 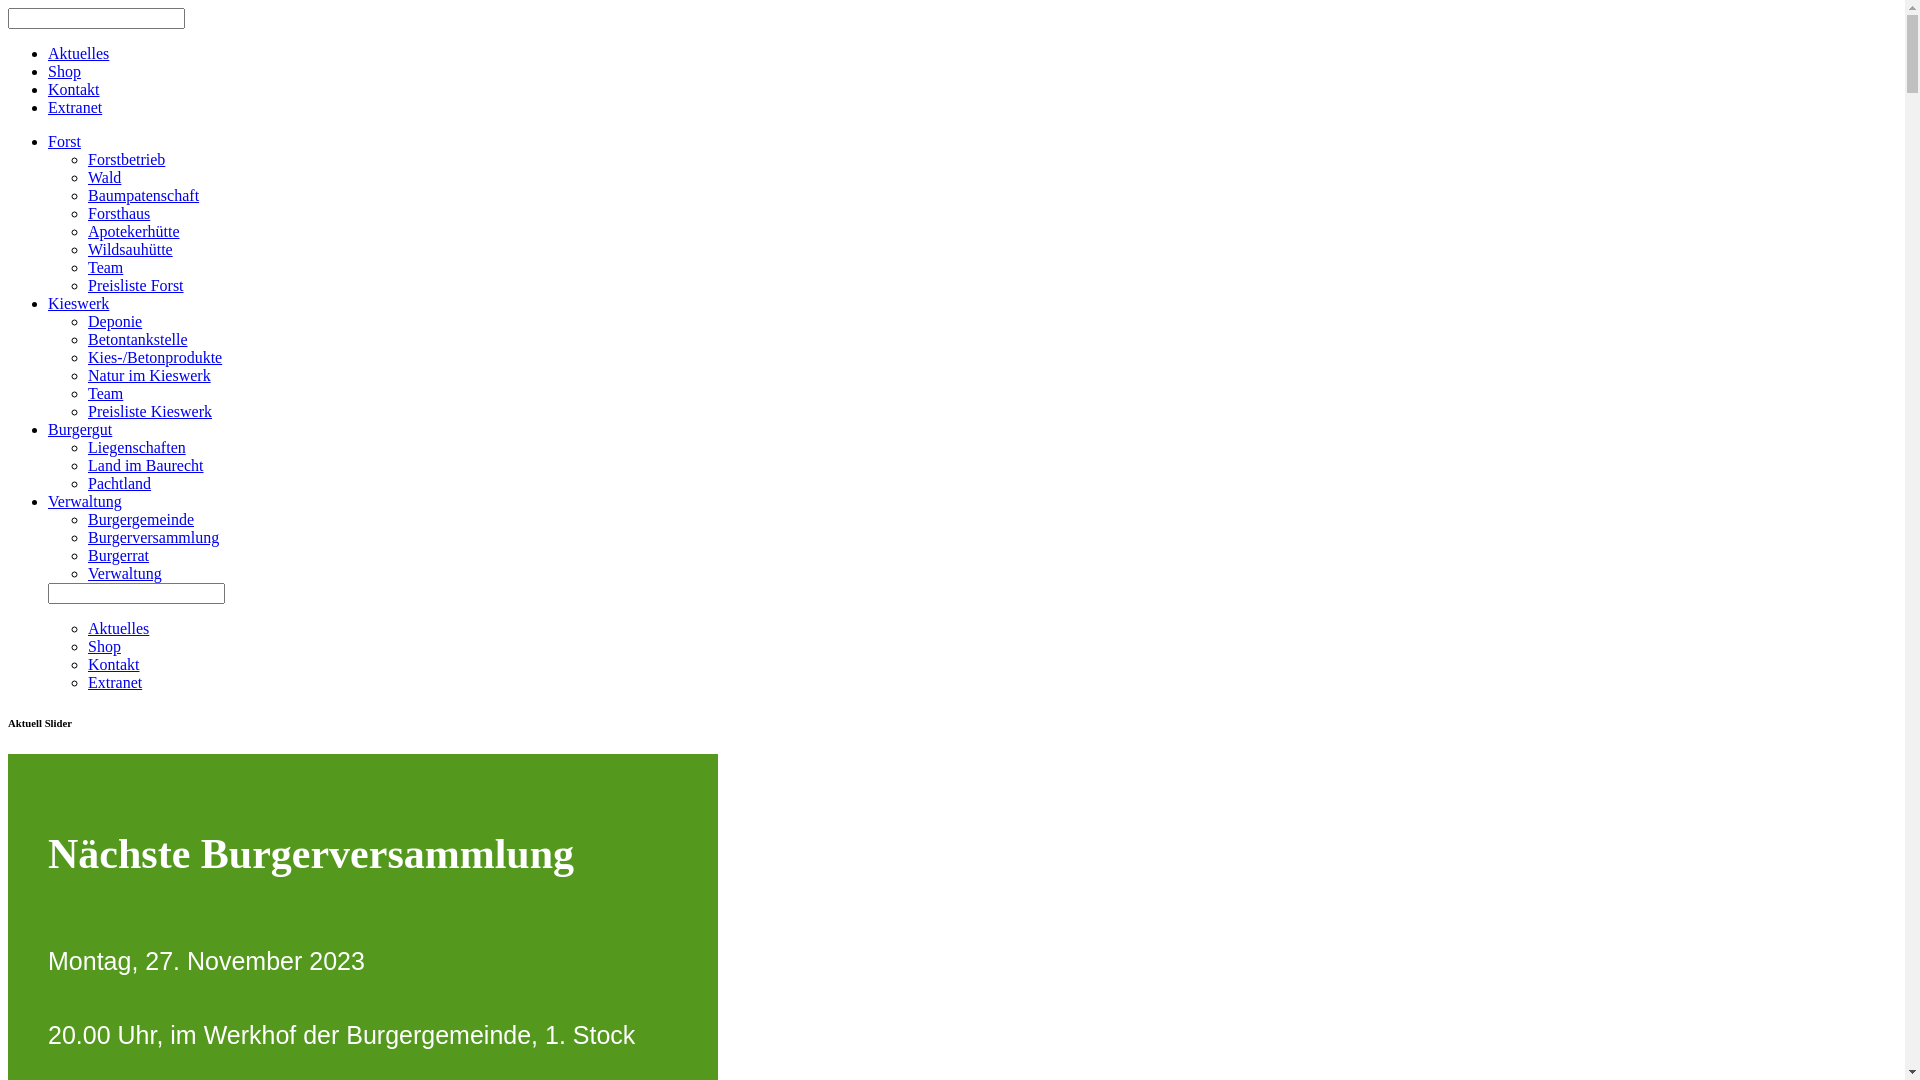 I want to click on Forstbetrieb, so click(x=126, y=160).